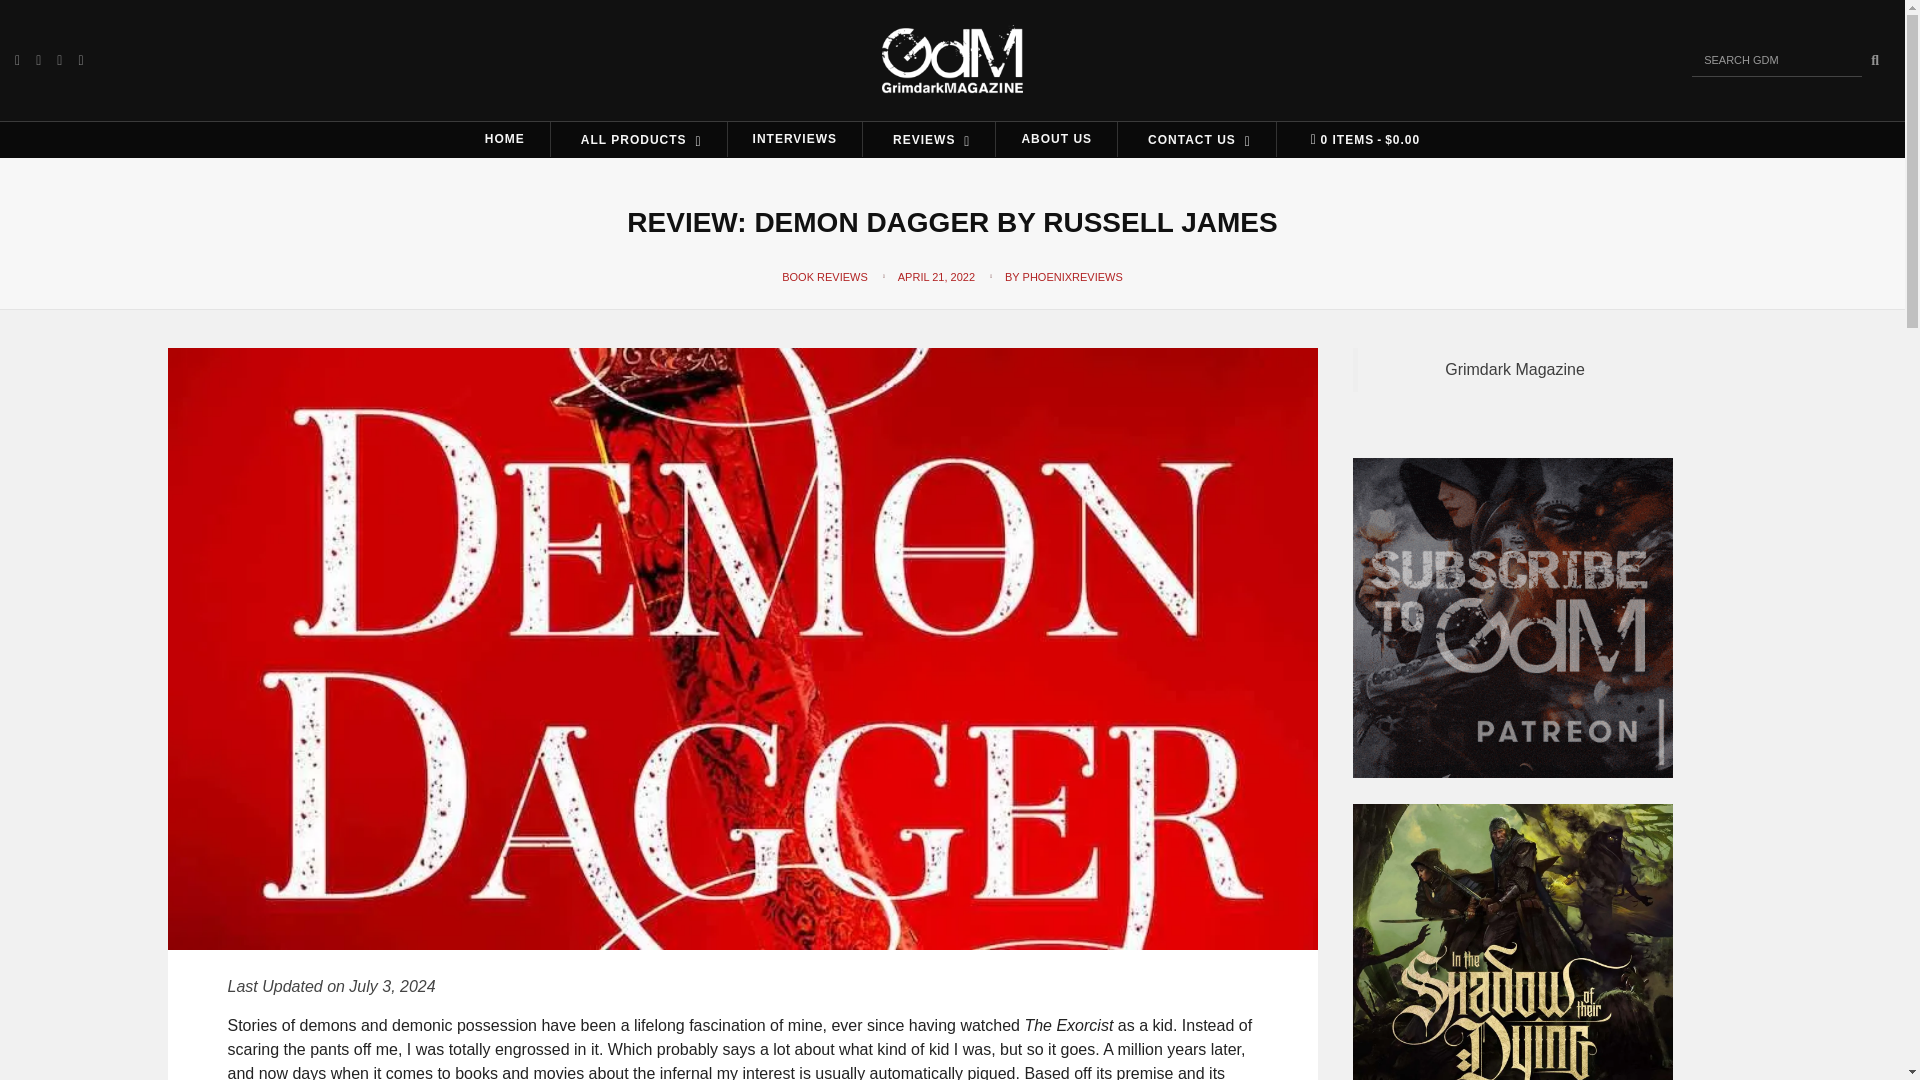 This screenshot has height=1080, width=1920. Describe the element at coordinates (928, 139) in the screenshot. I see `REVIEWS` at that location.